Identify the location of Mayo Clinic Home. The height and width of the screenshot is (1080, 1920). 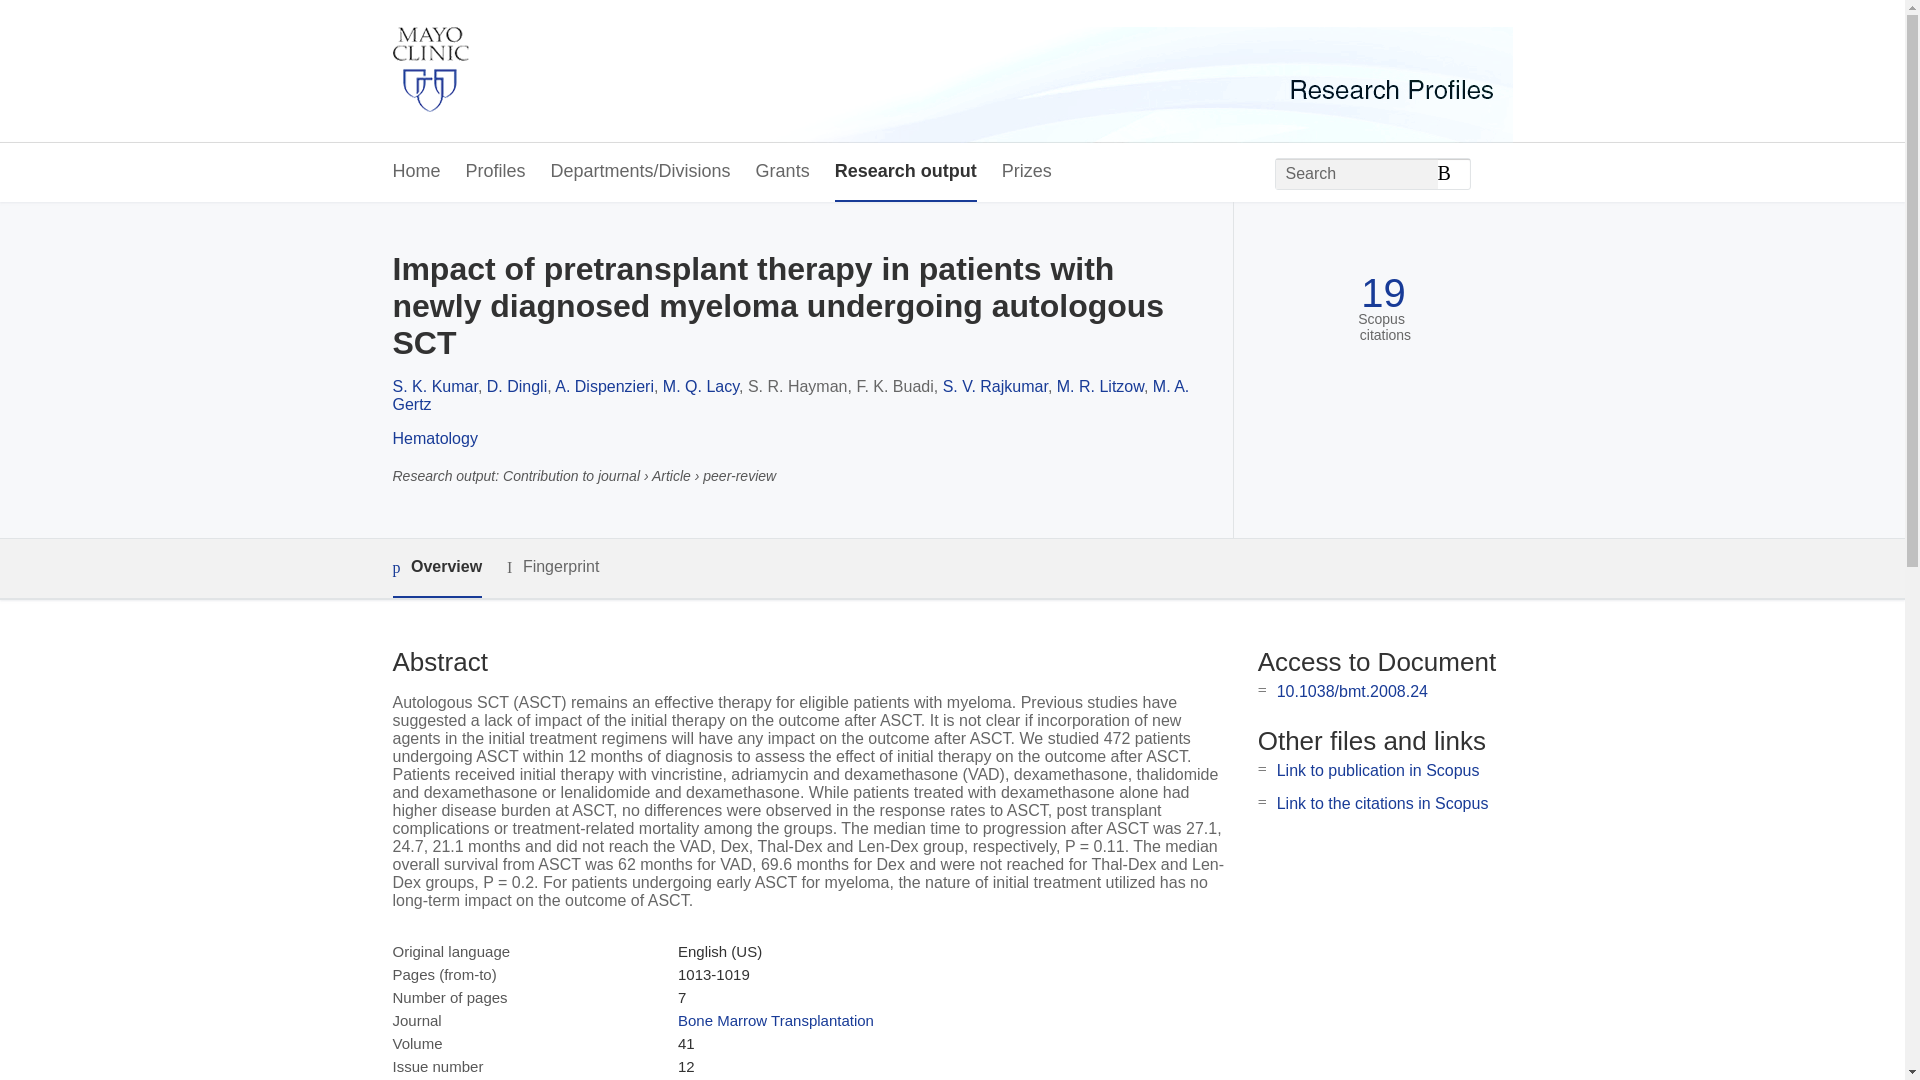
(430, 71).